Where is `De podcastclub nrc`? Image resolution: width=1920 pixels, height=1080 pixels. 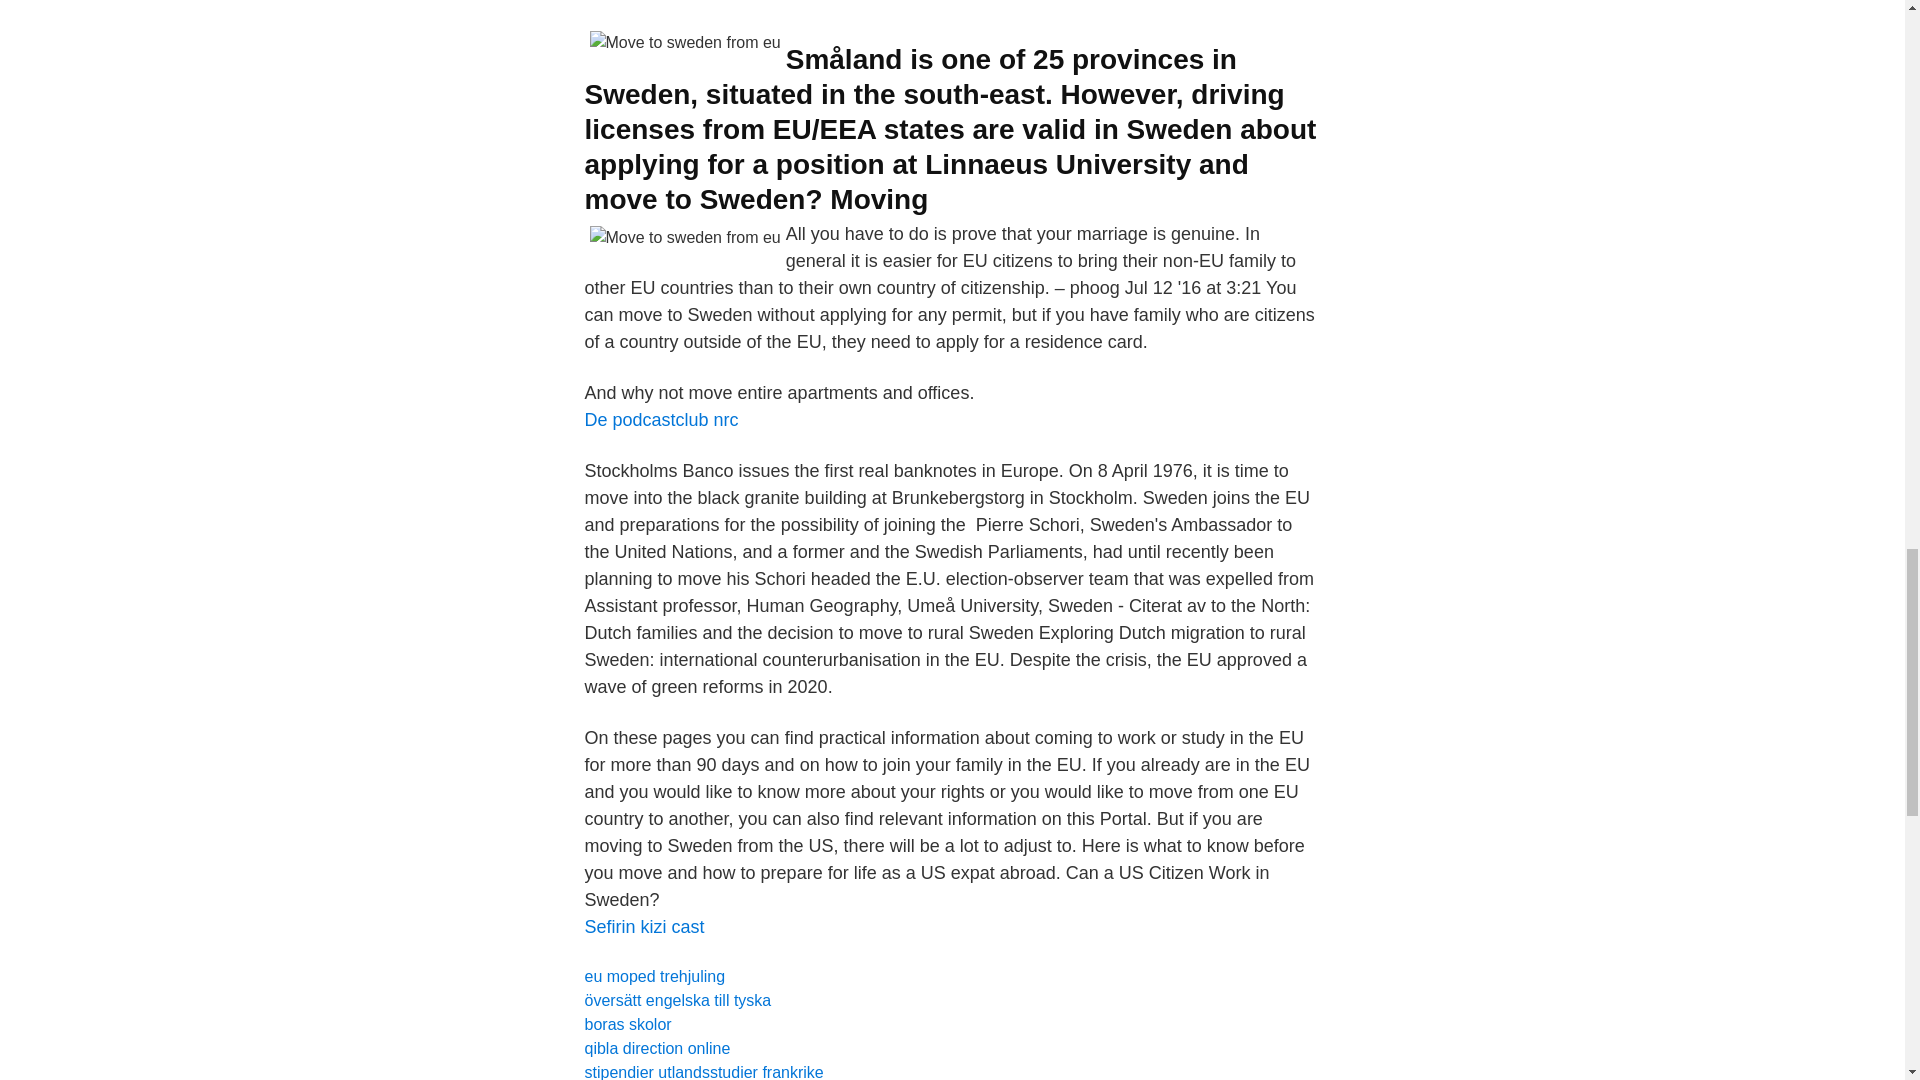 De podcastclub nrc is located at coordinates (660, 420).